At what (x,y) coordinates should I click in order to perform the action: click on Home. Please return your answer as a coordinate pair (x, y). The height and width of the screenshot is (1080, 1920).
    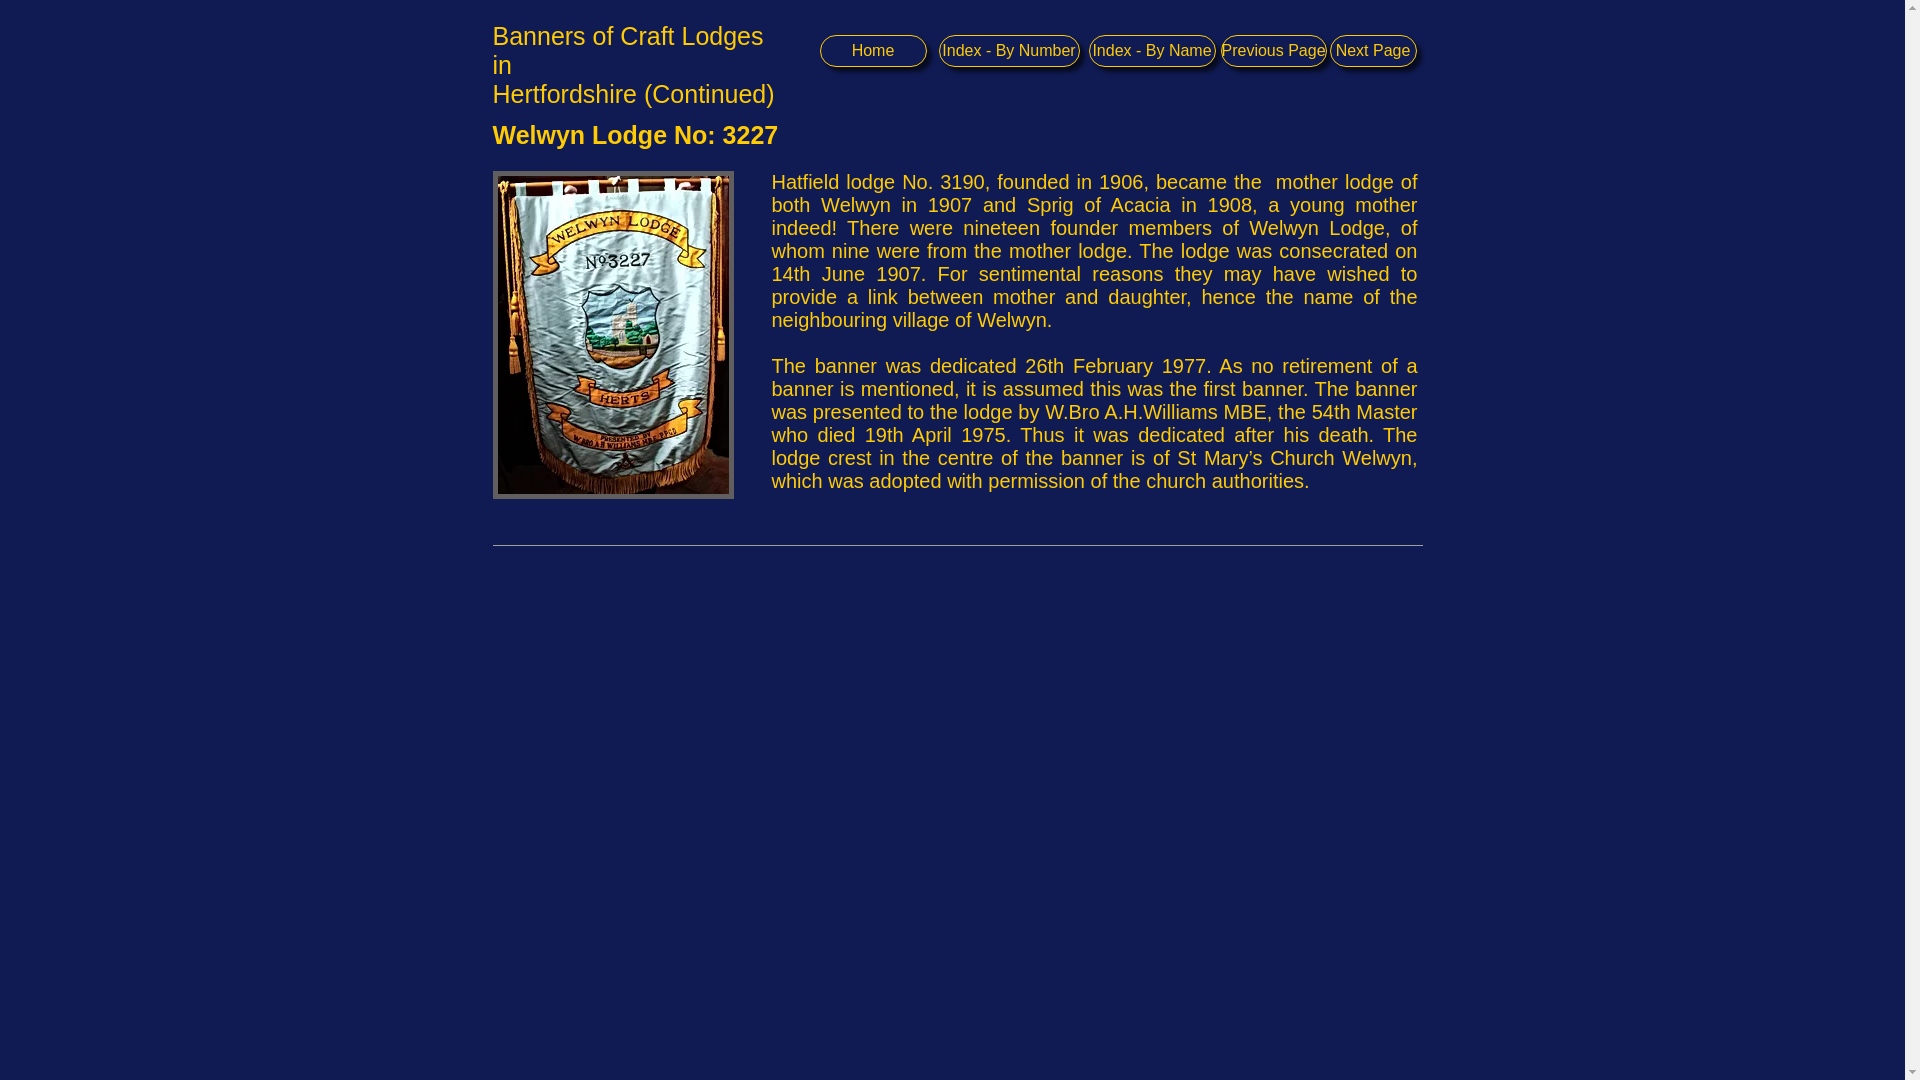
    Looking at the image, I should click on (873, 50).